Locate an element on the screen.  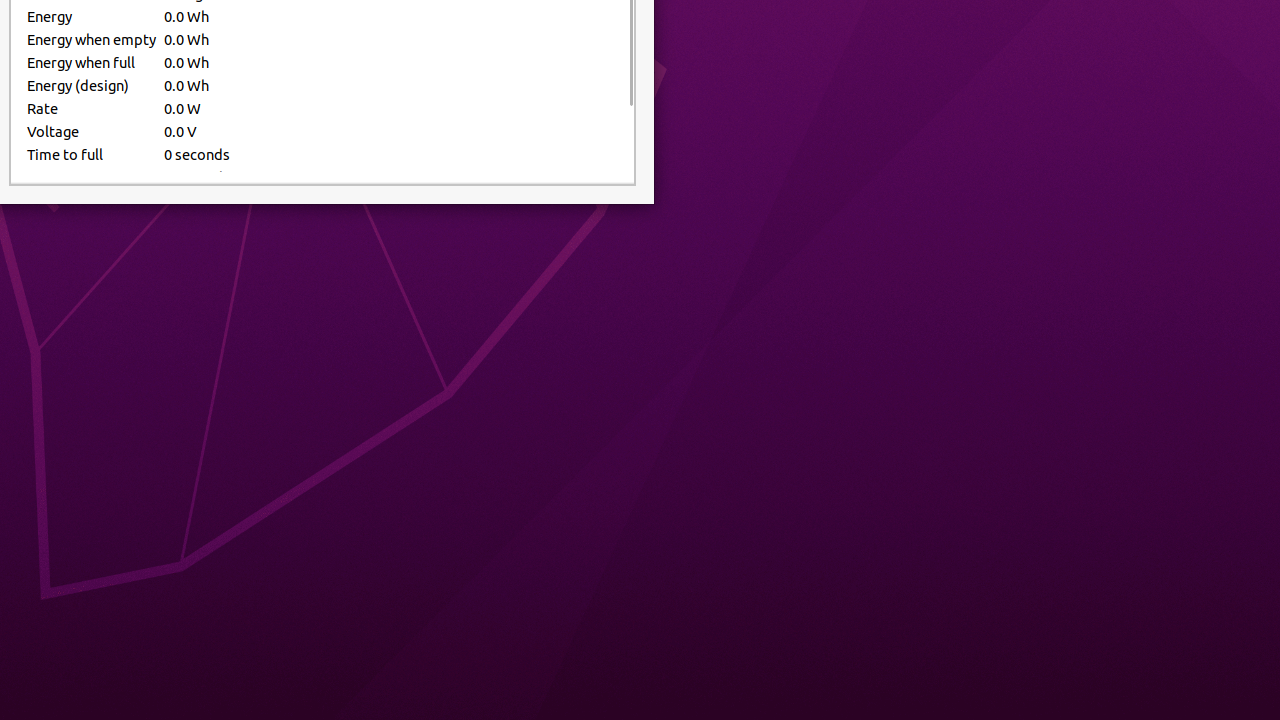
0.0 Wh is located at coordinates (391, 16).